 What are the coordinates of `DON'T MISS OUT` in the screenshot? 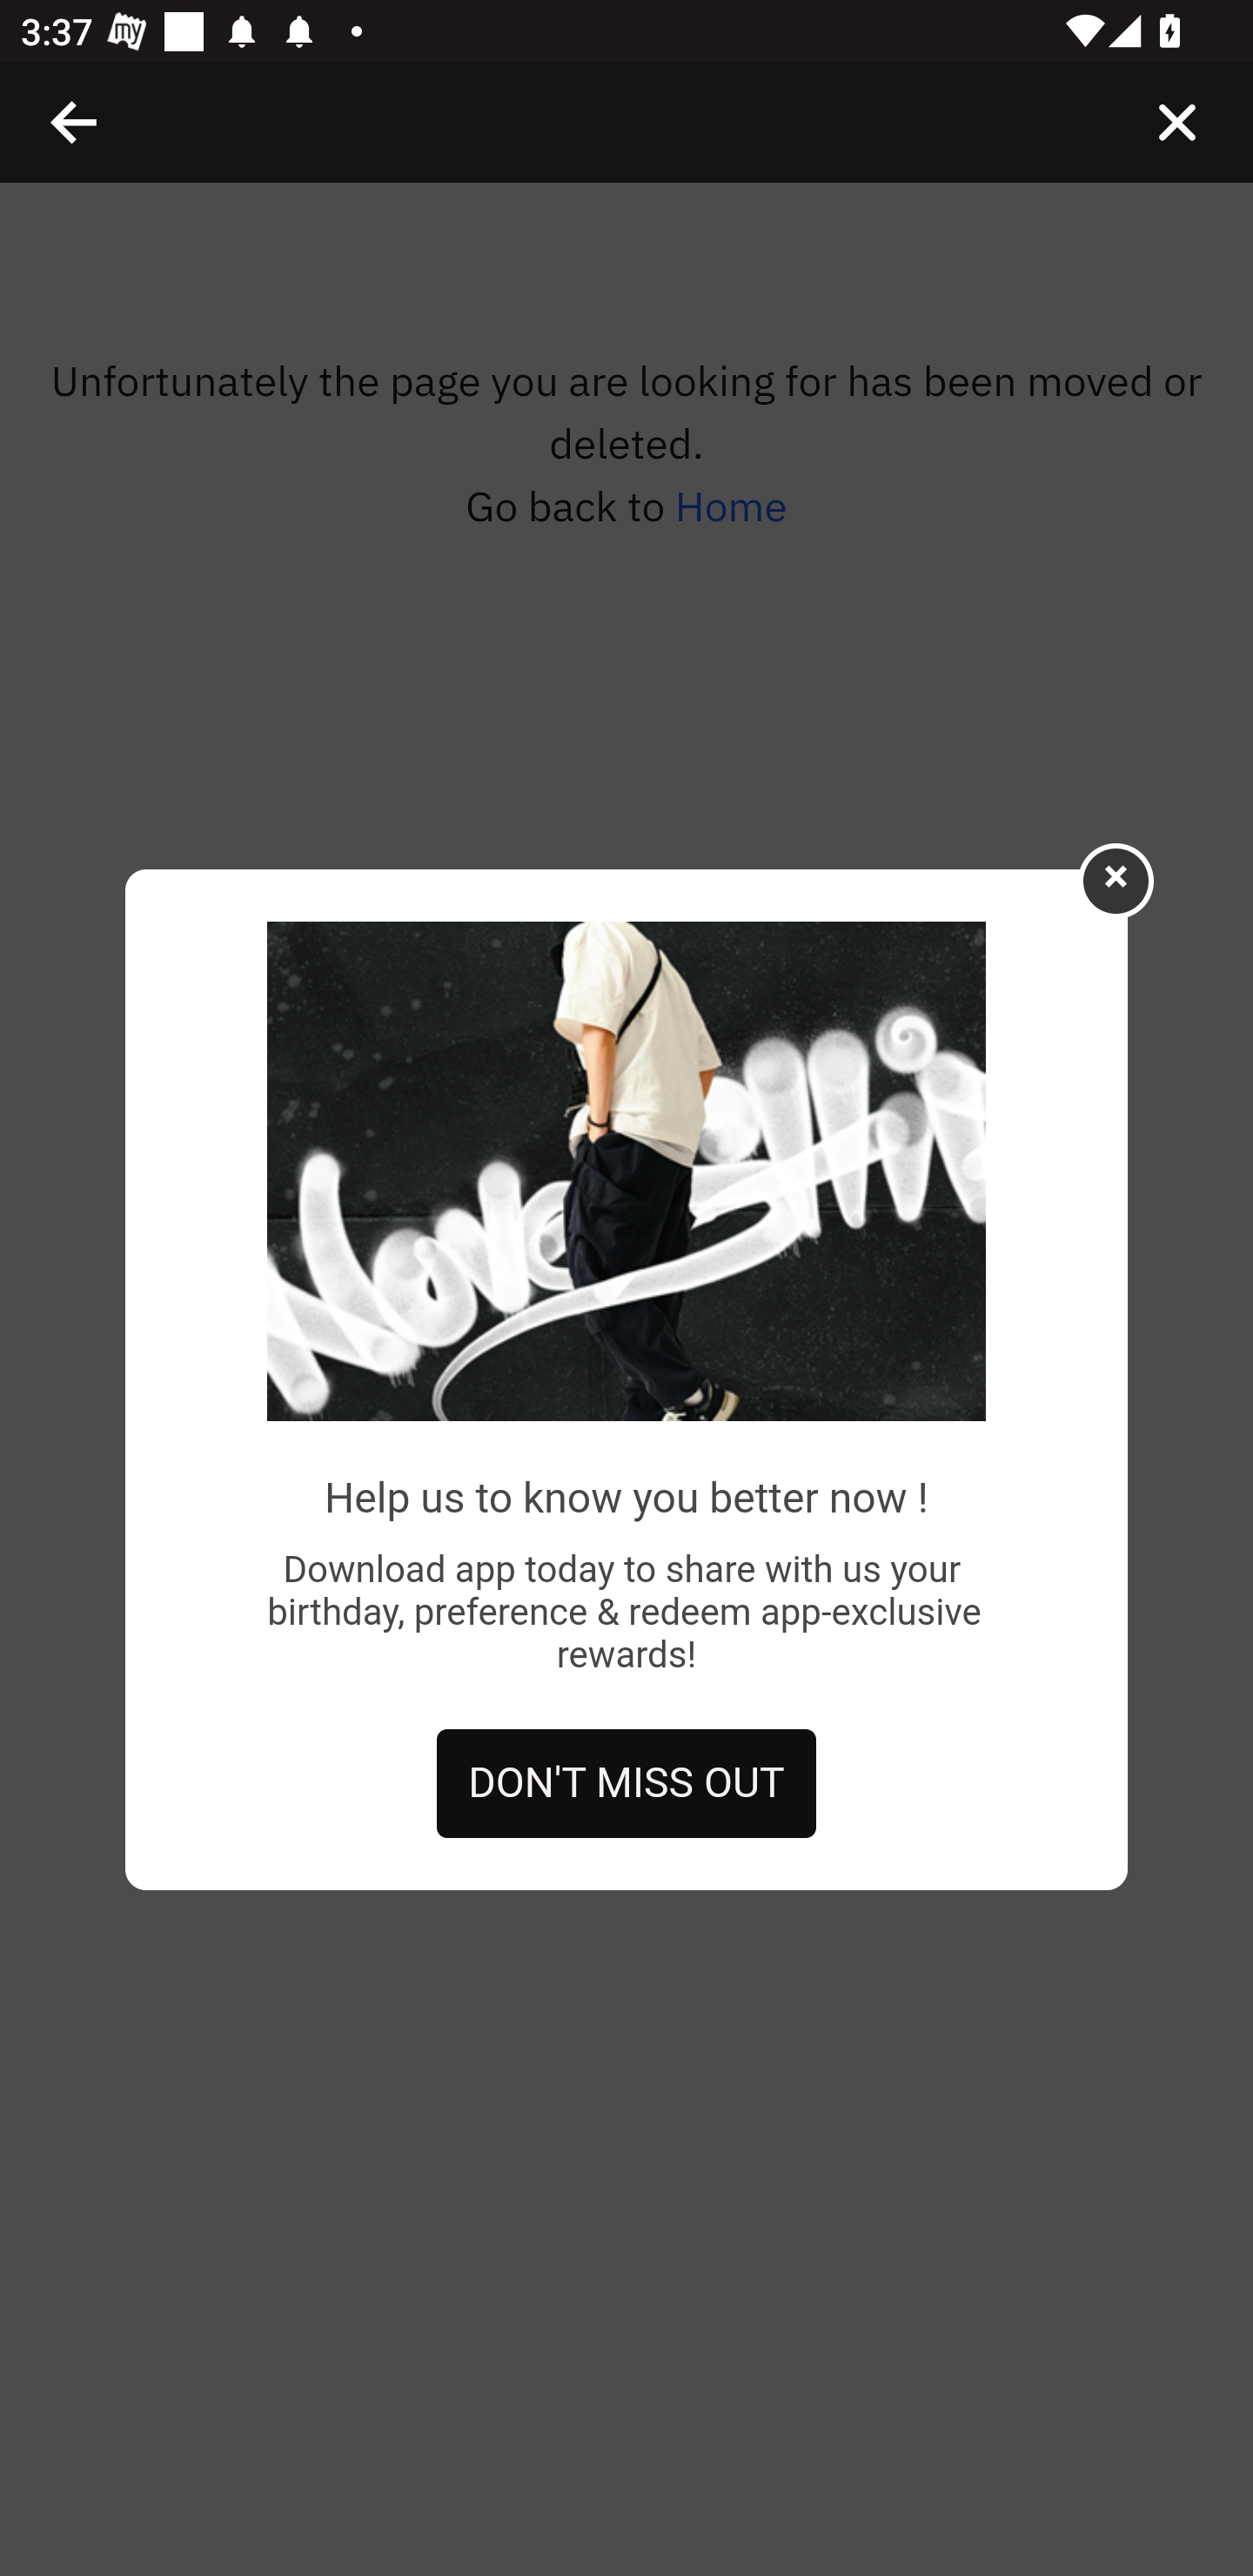 It's located at (626, 1785).